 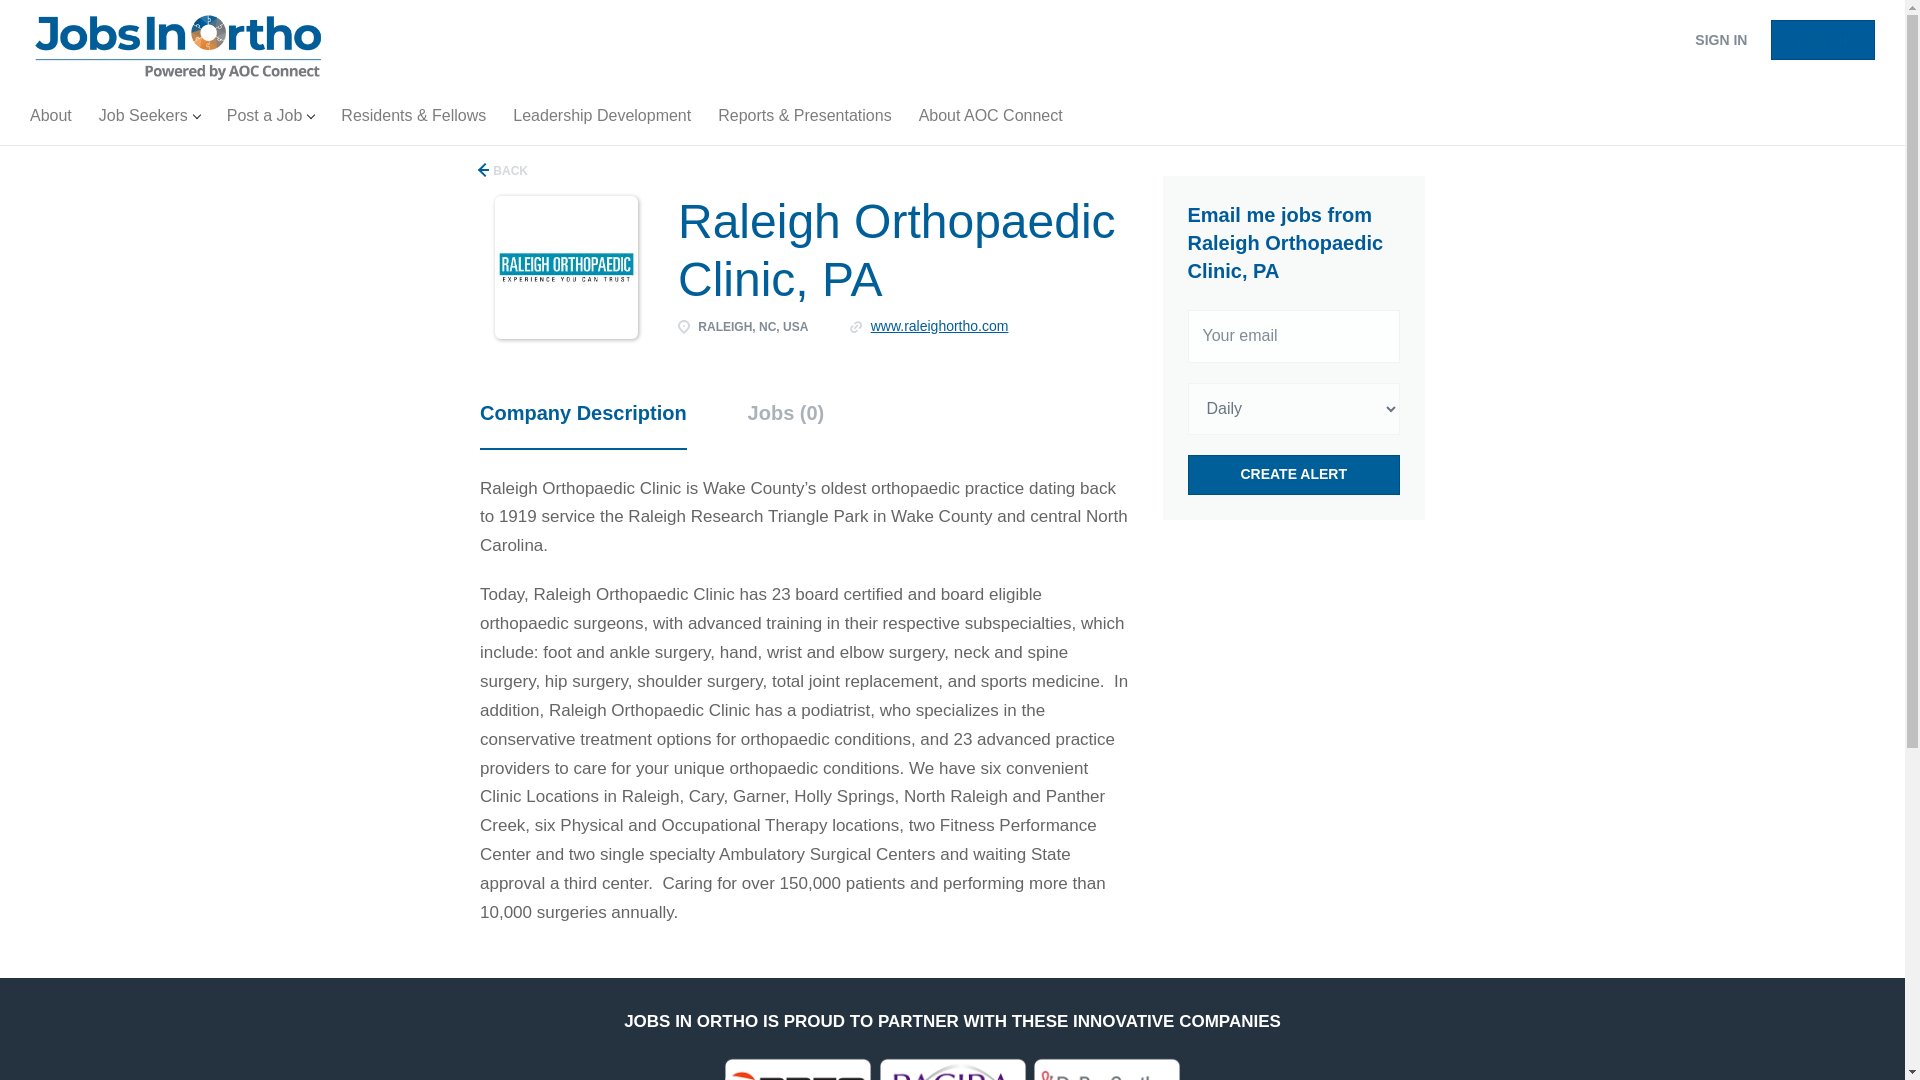 I want to click on SIGN IN, so click(x=1720, y=40).